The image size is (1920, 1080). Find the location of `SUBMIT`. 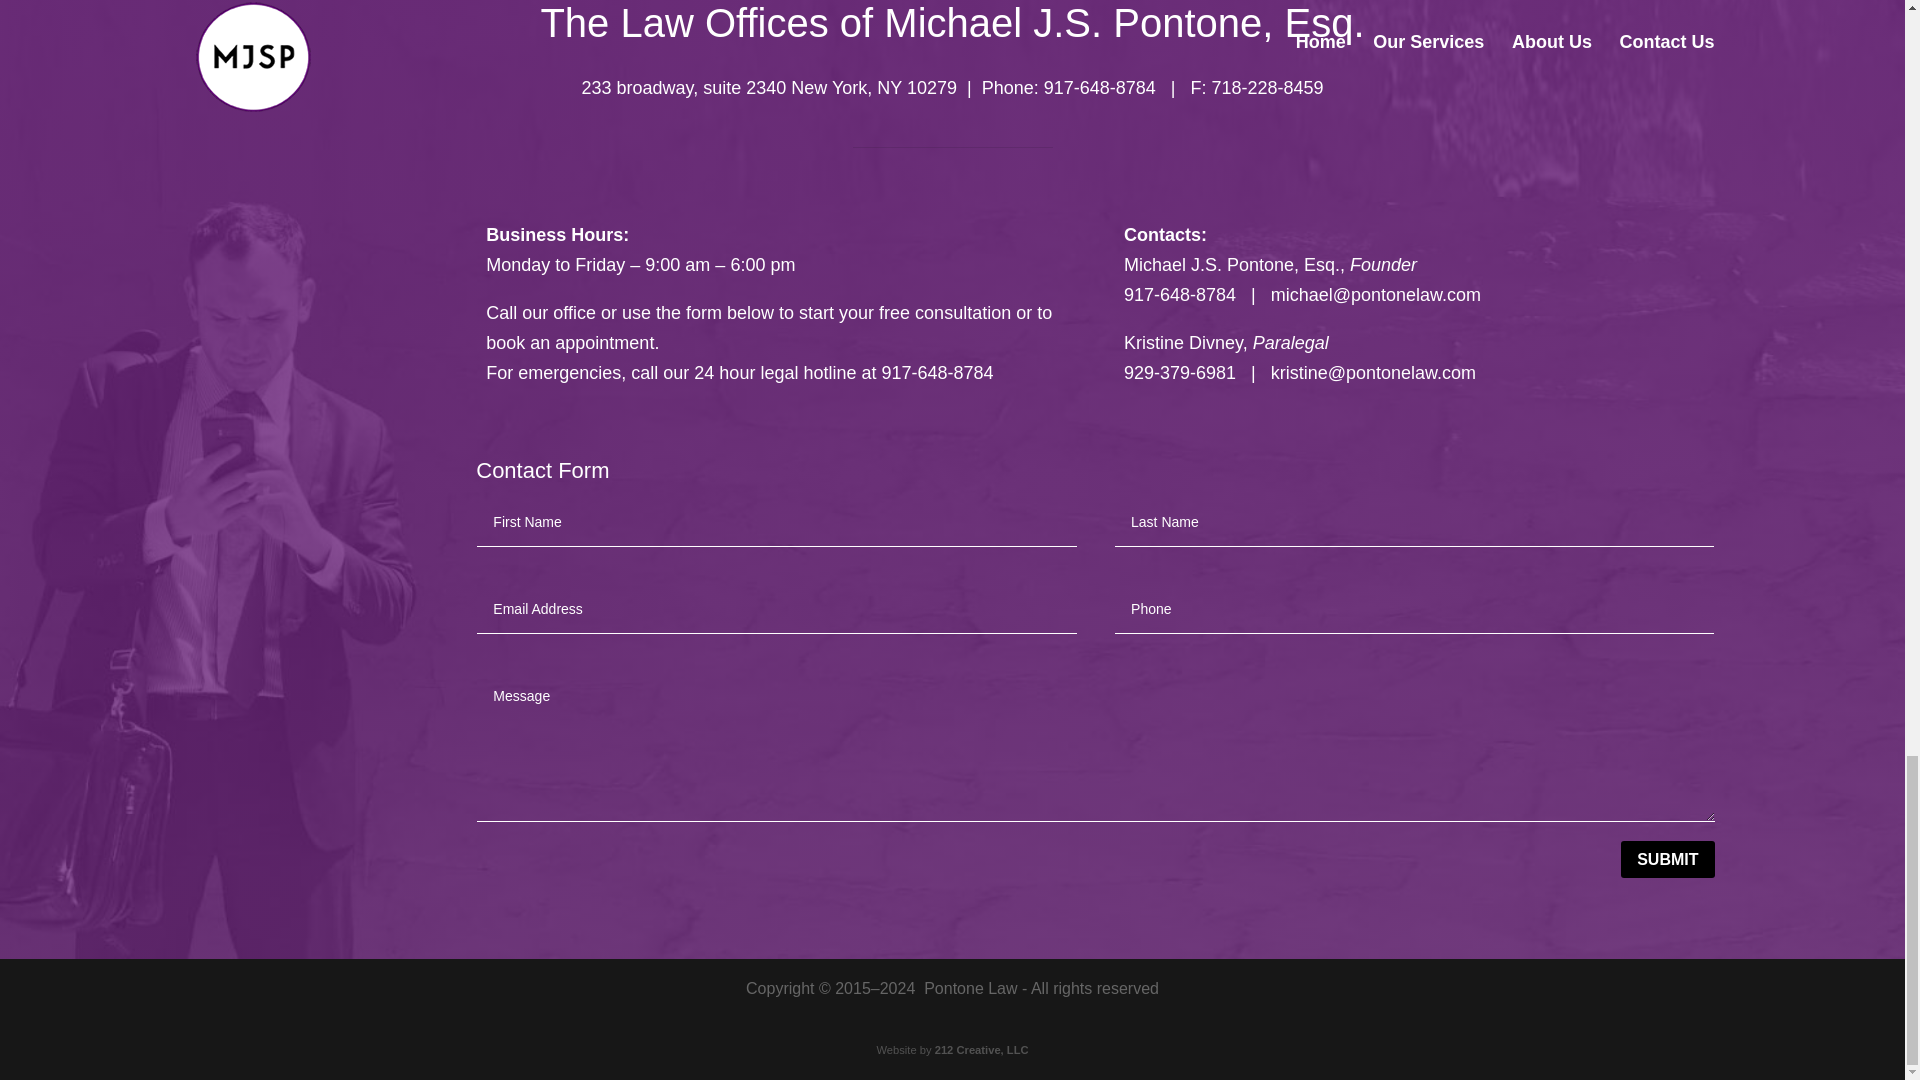

SUBMIT is located at coordinates (1667, 860).